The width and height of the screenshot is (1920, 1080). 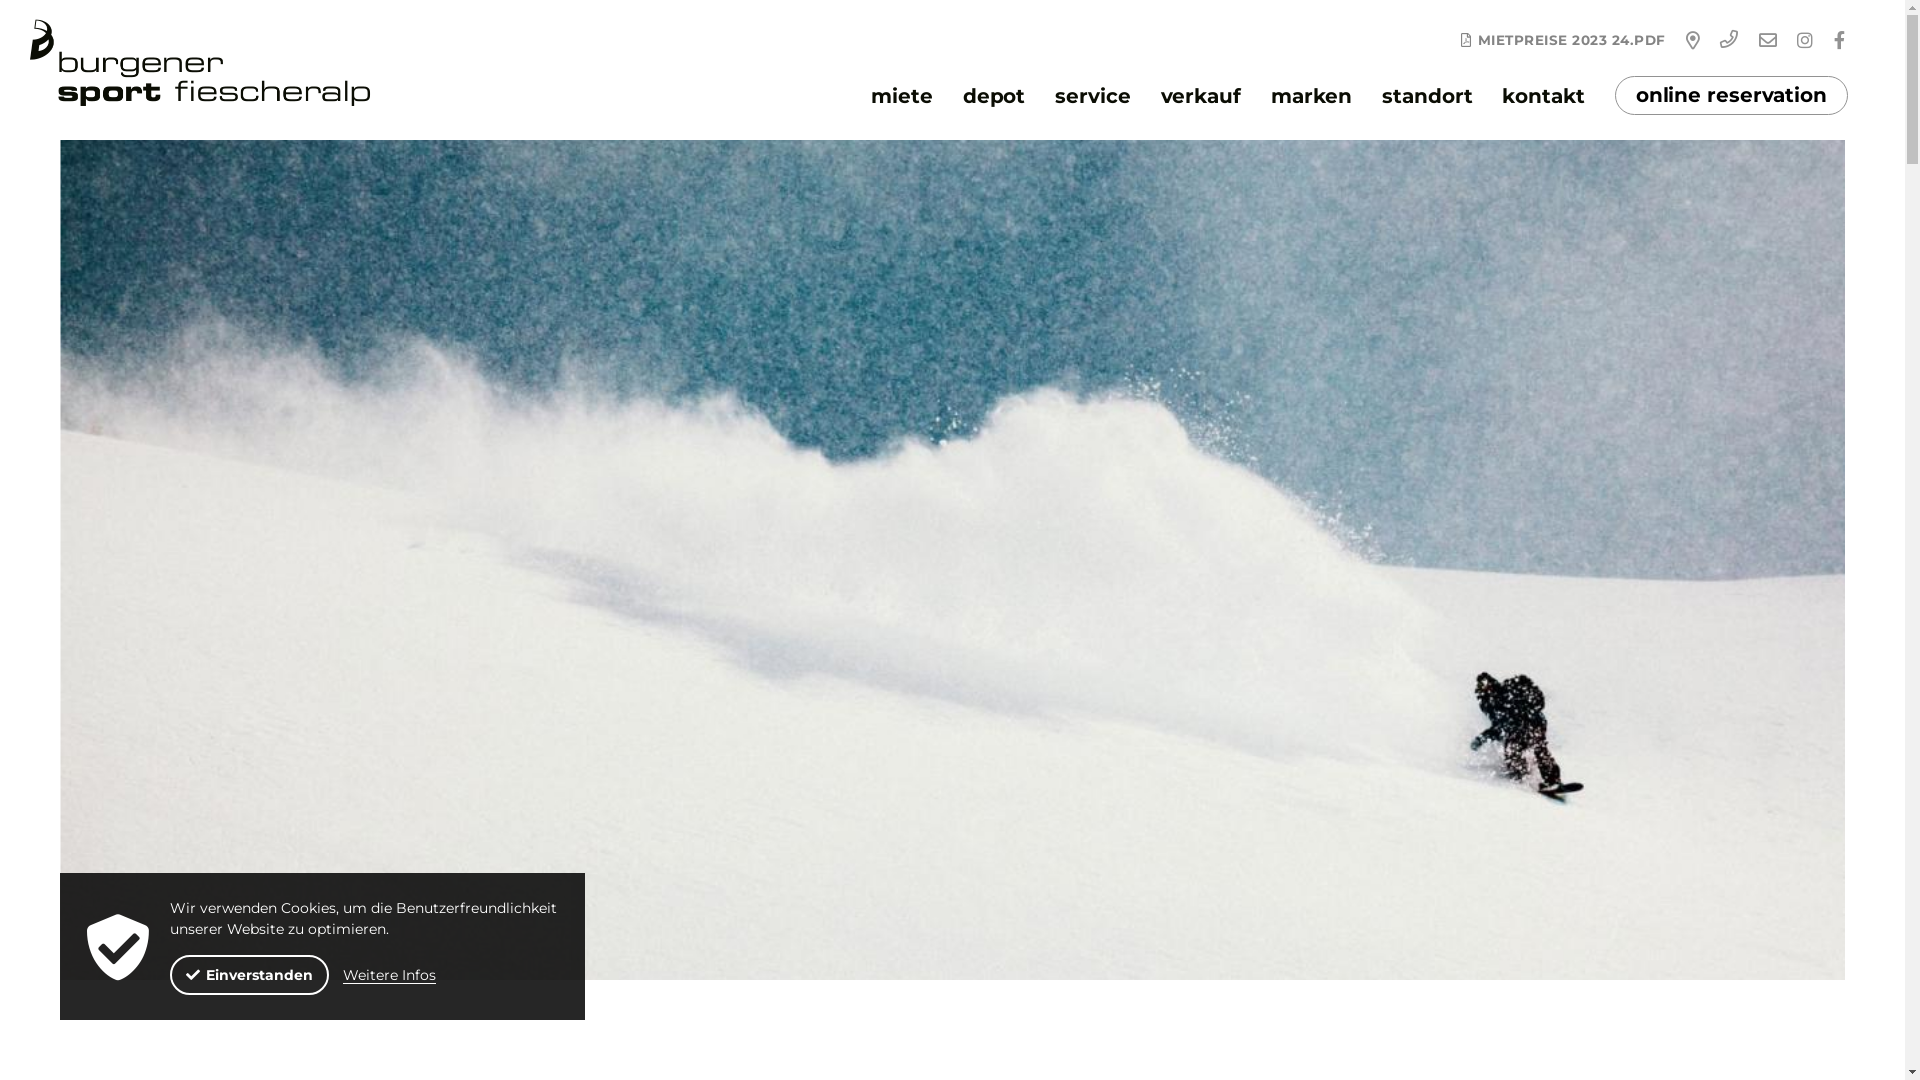 What do you see at coordinates (390, 974) in the screenshot?
I see `Weitere Infos` at bounding box center [390, 974].